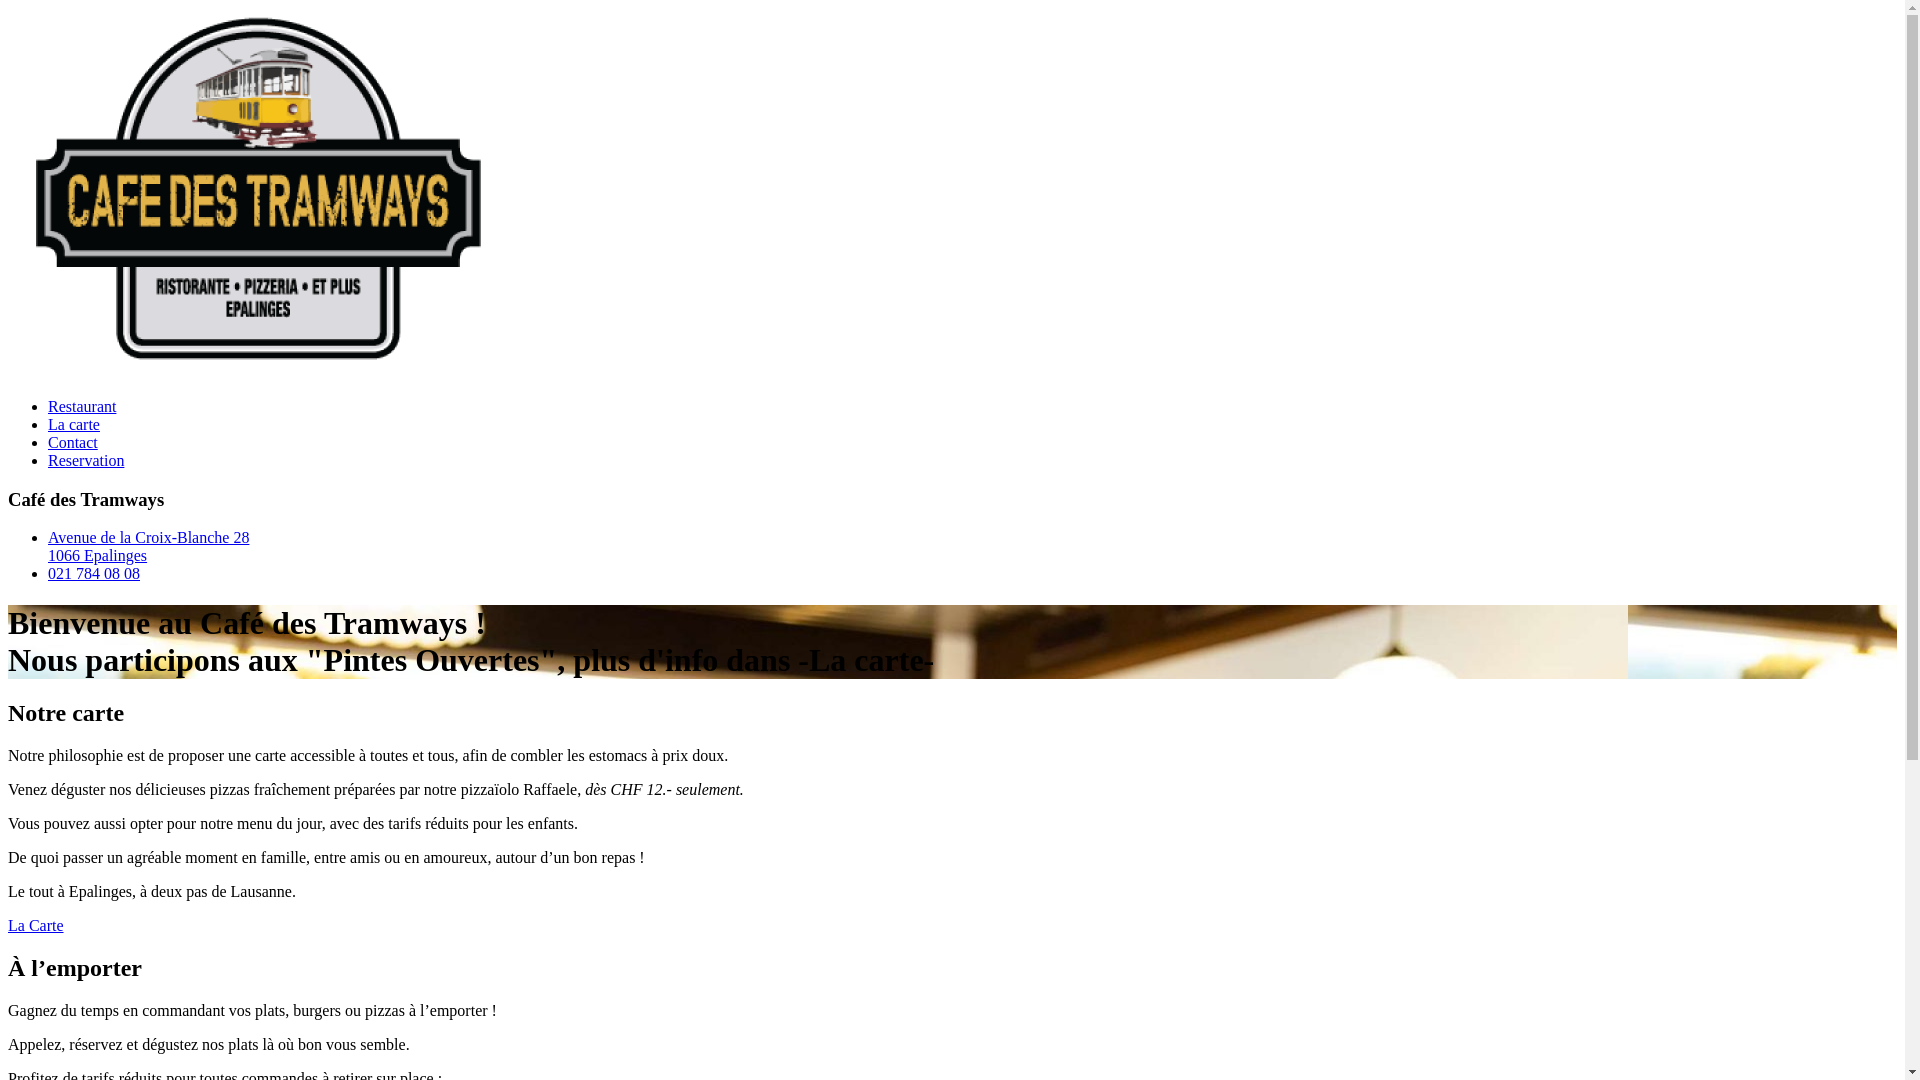 The width and height of the screenshot is (1920, 1080). What do you see at coordinates (86, 460) in the screenshot?
I see `Reservation` at bounding box center [86, 460].